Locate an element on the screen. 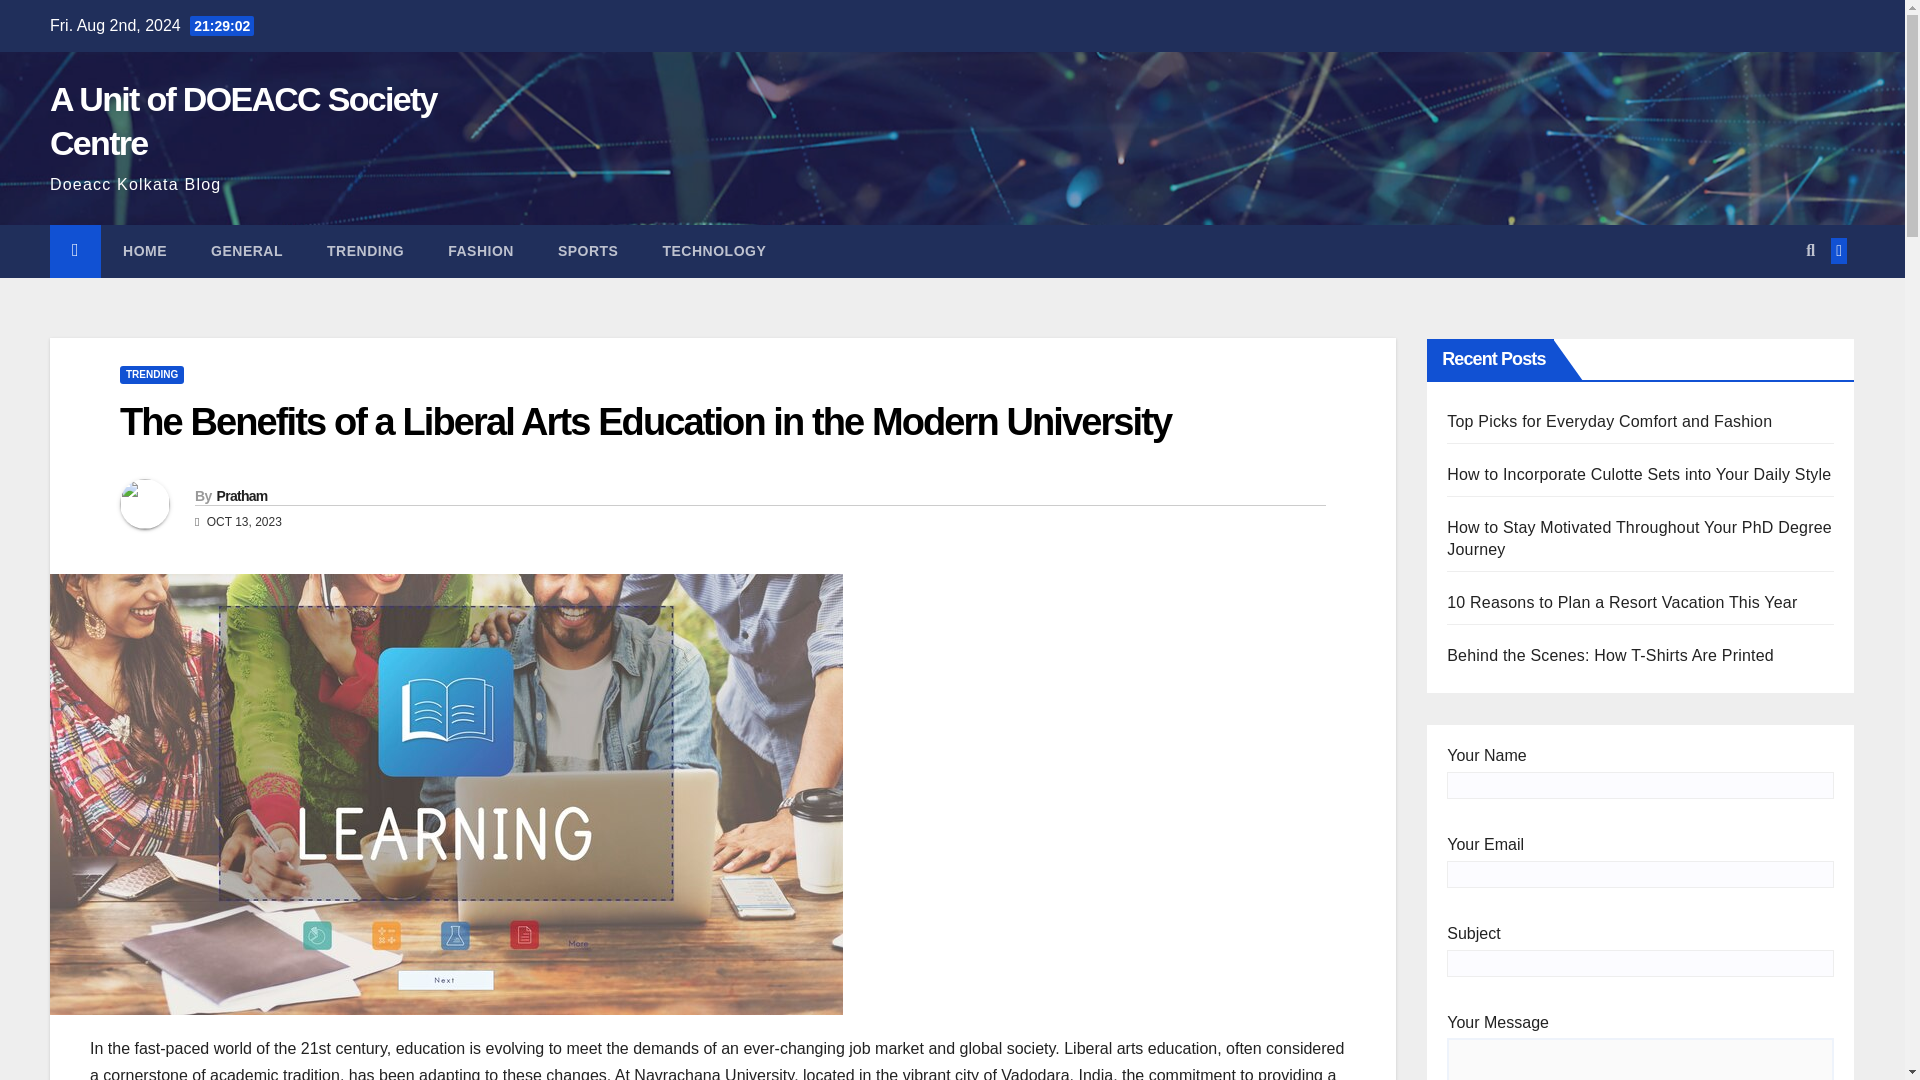 Image resolution: width=1920 pixels, height=1080 pixels. Sports is located at coordinates (588, 250).